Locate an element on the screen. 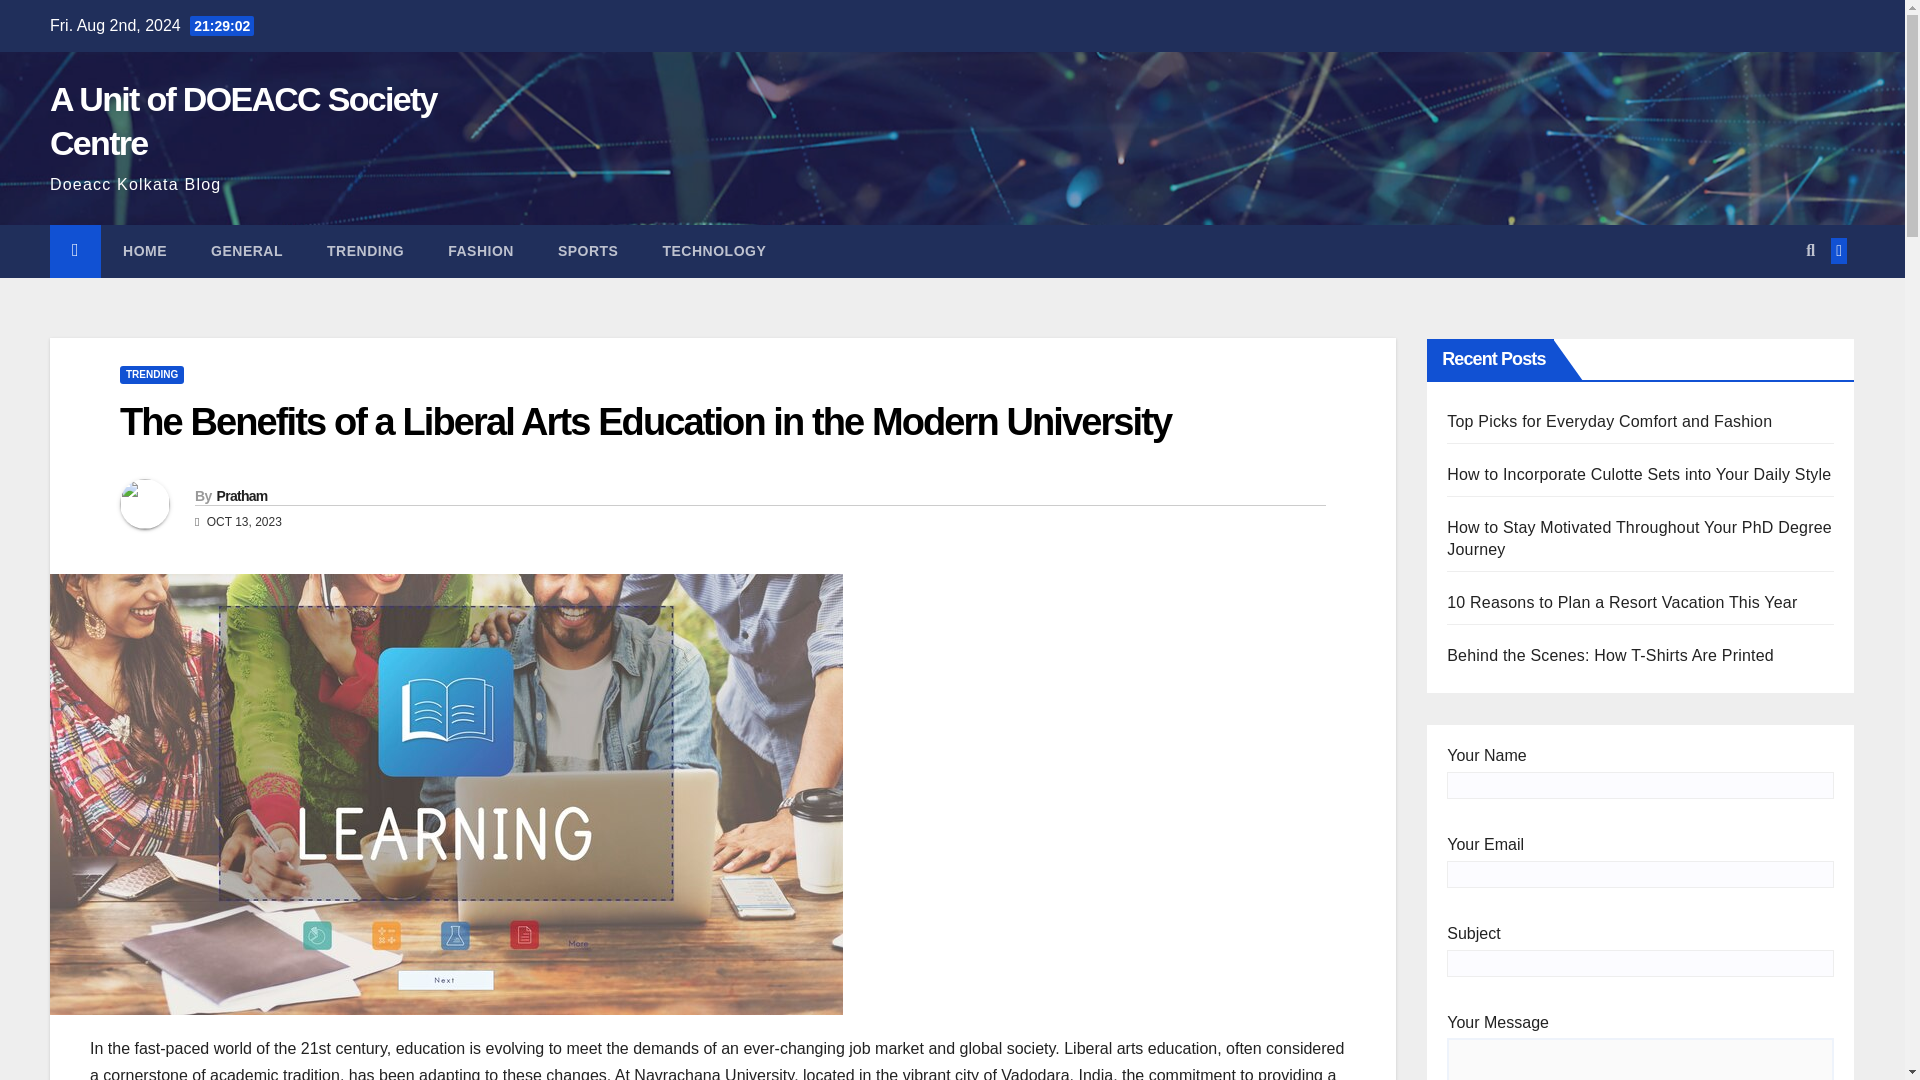 Image resolution: width=1920 pixels, height=1080 pixels. Sports is located at coordinates (588, 250).